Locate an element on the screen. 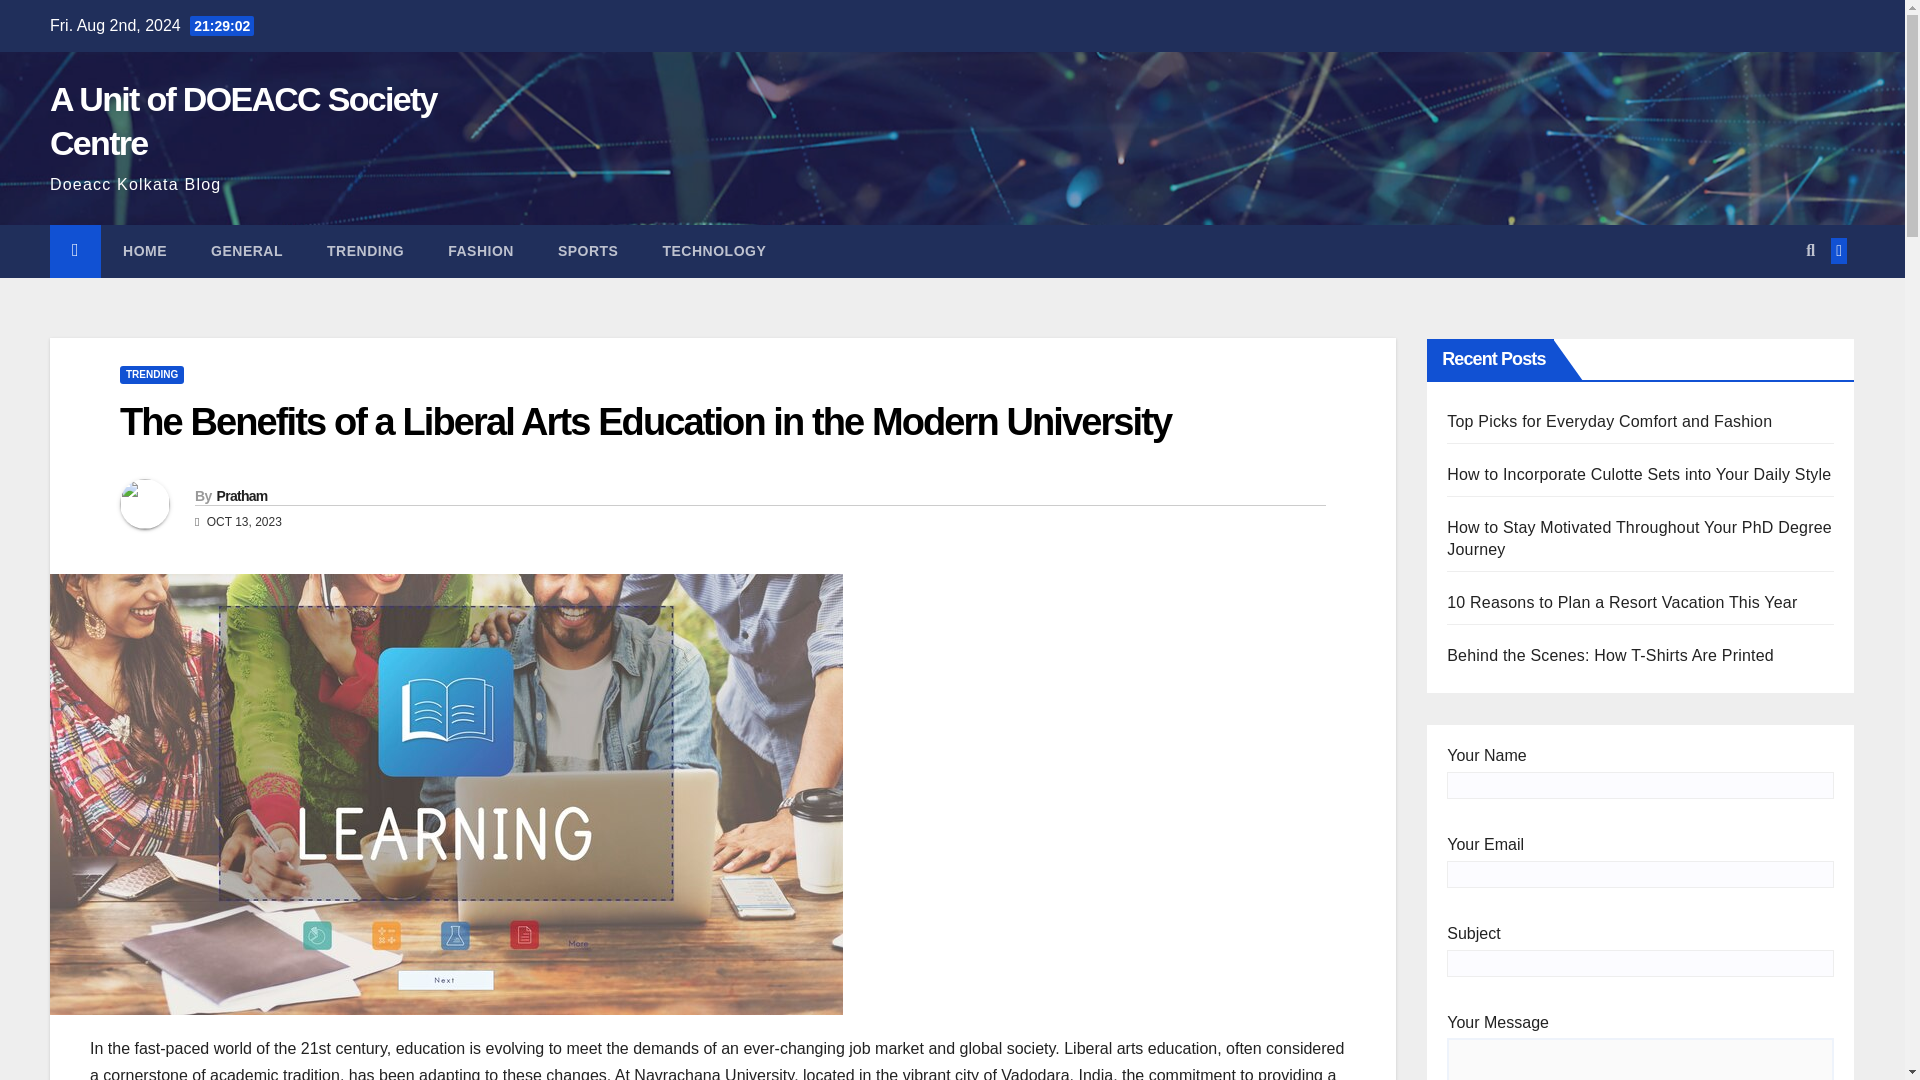 Image resolution: width=1920 pixels, height=1080 pixels. Sports is located at coordinates (588, 250).